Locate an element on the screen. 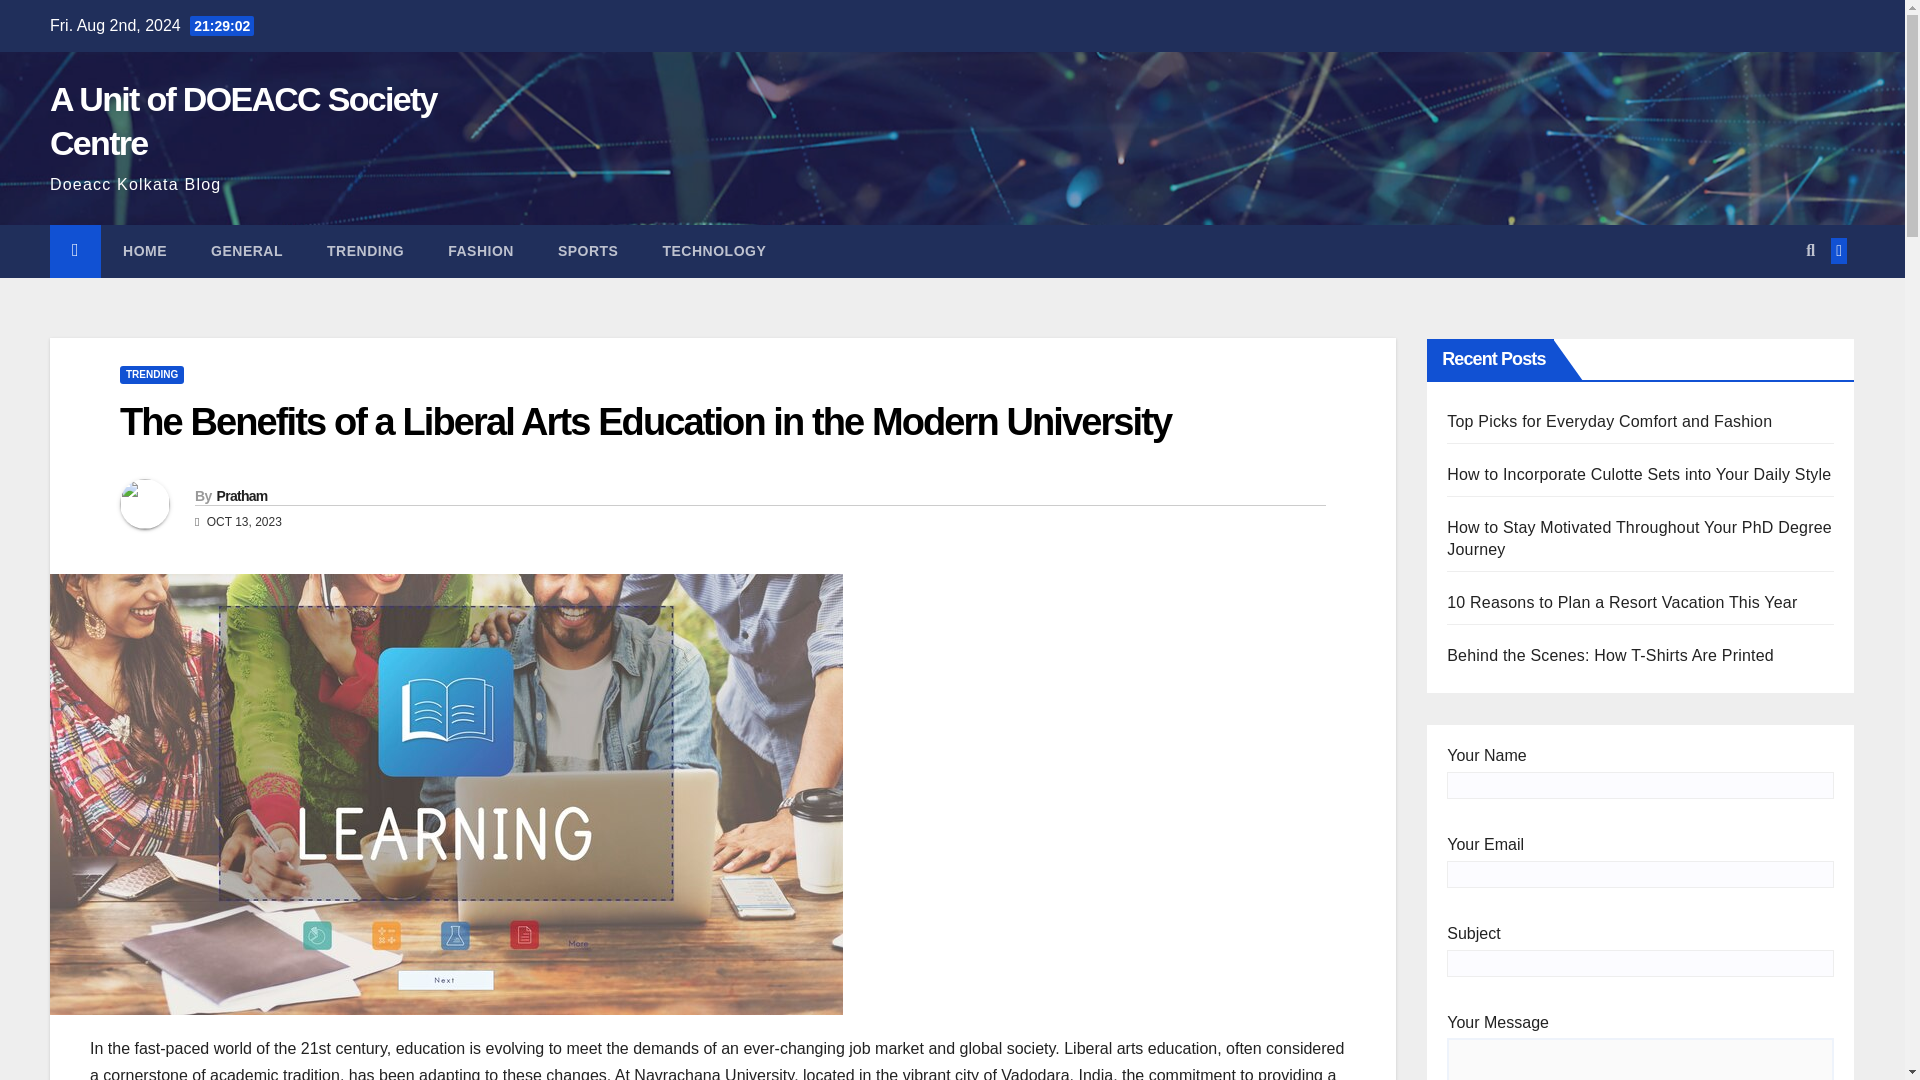 Image resolution: width=1920 pixels, height=1080 pixels. Sports is located at coordinates (588, 250).